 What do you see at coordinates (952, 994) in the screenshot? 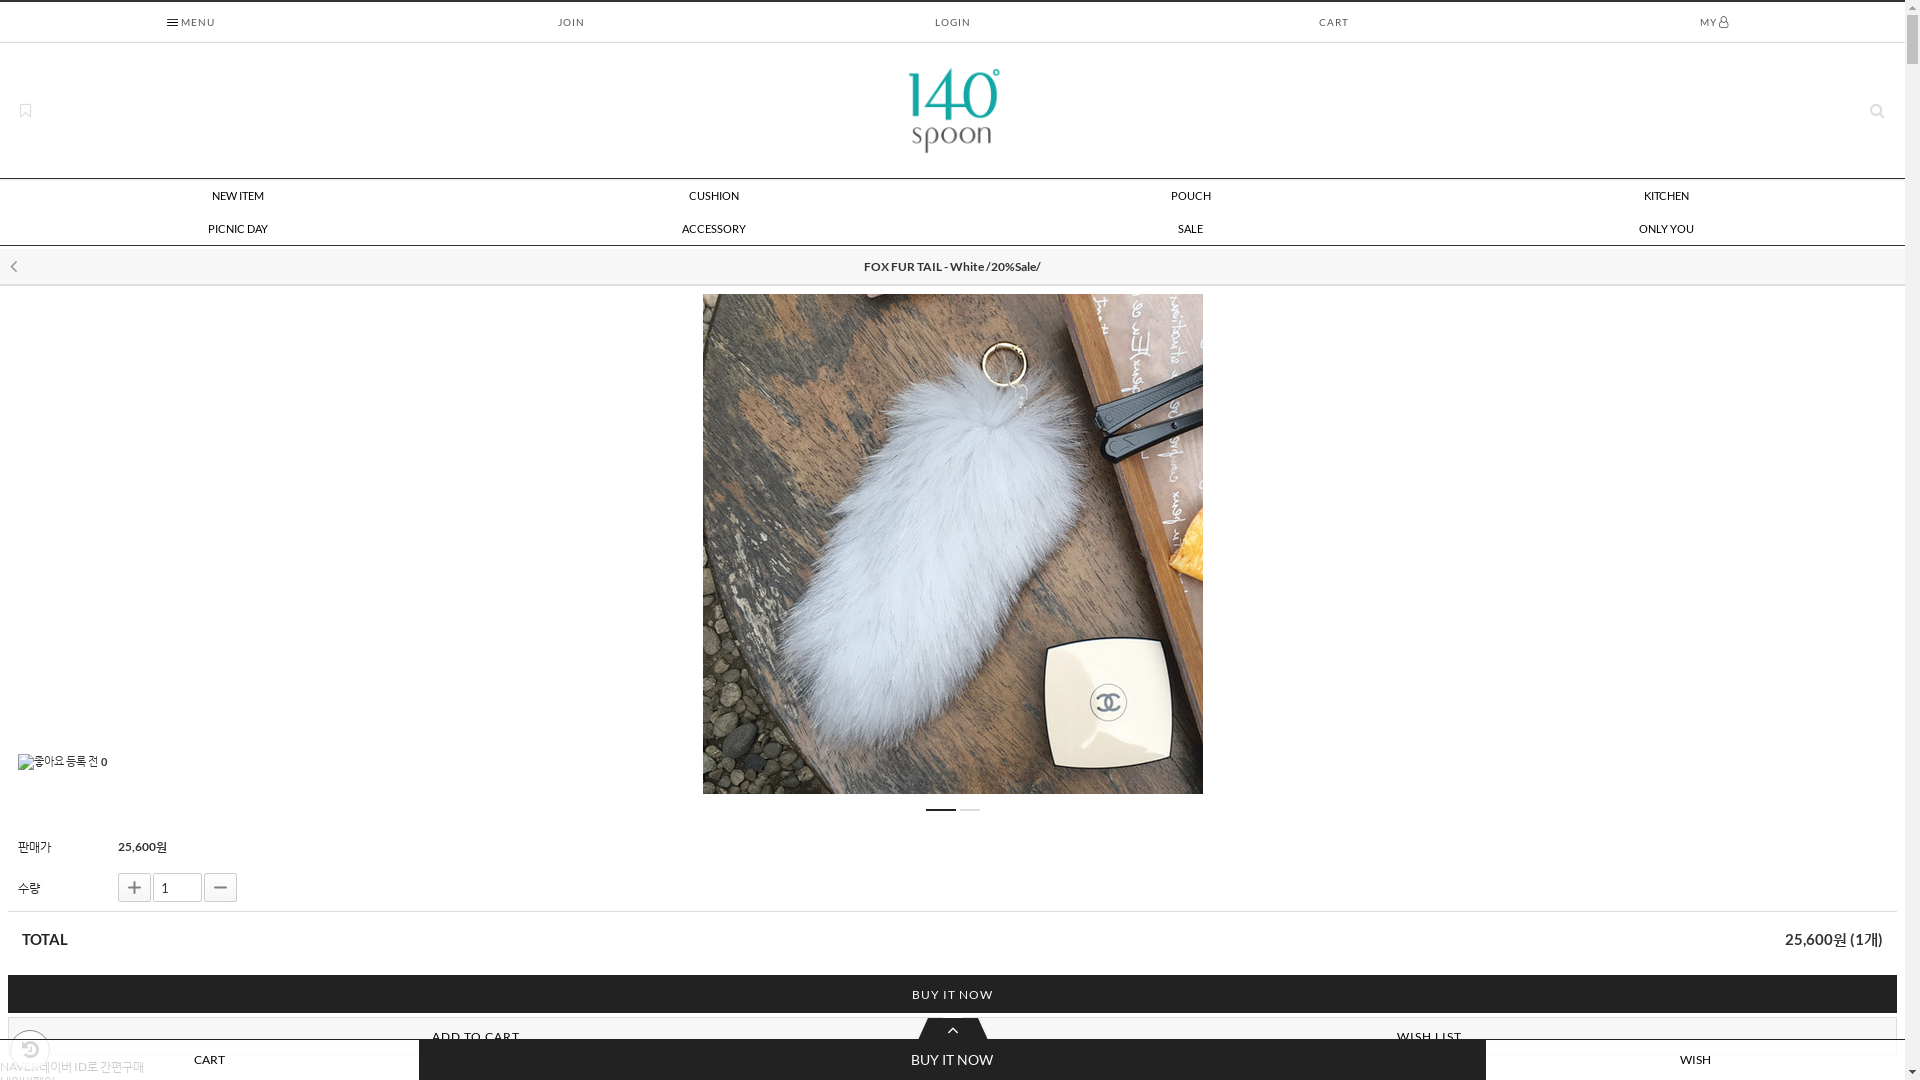
I see `BUY IT NOW` at bounding box center [952, 994].